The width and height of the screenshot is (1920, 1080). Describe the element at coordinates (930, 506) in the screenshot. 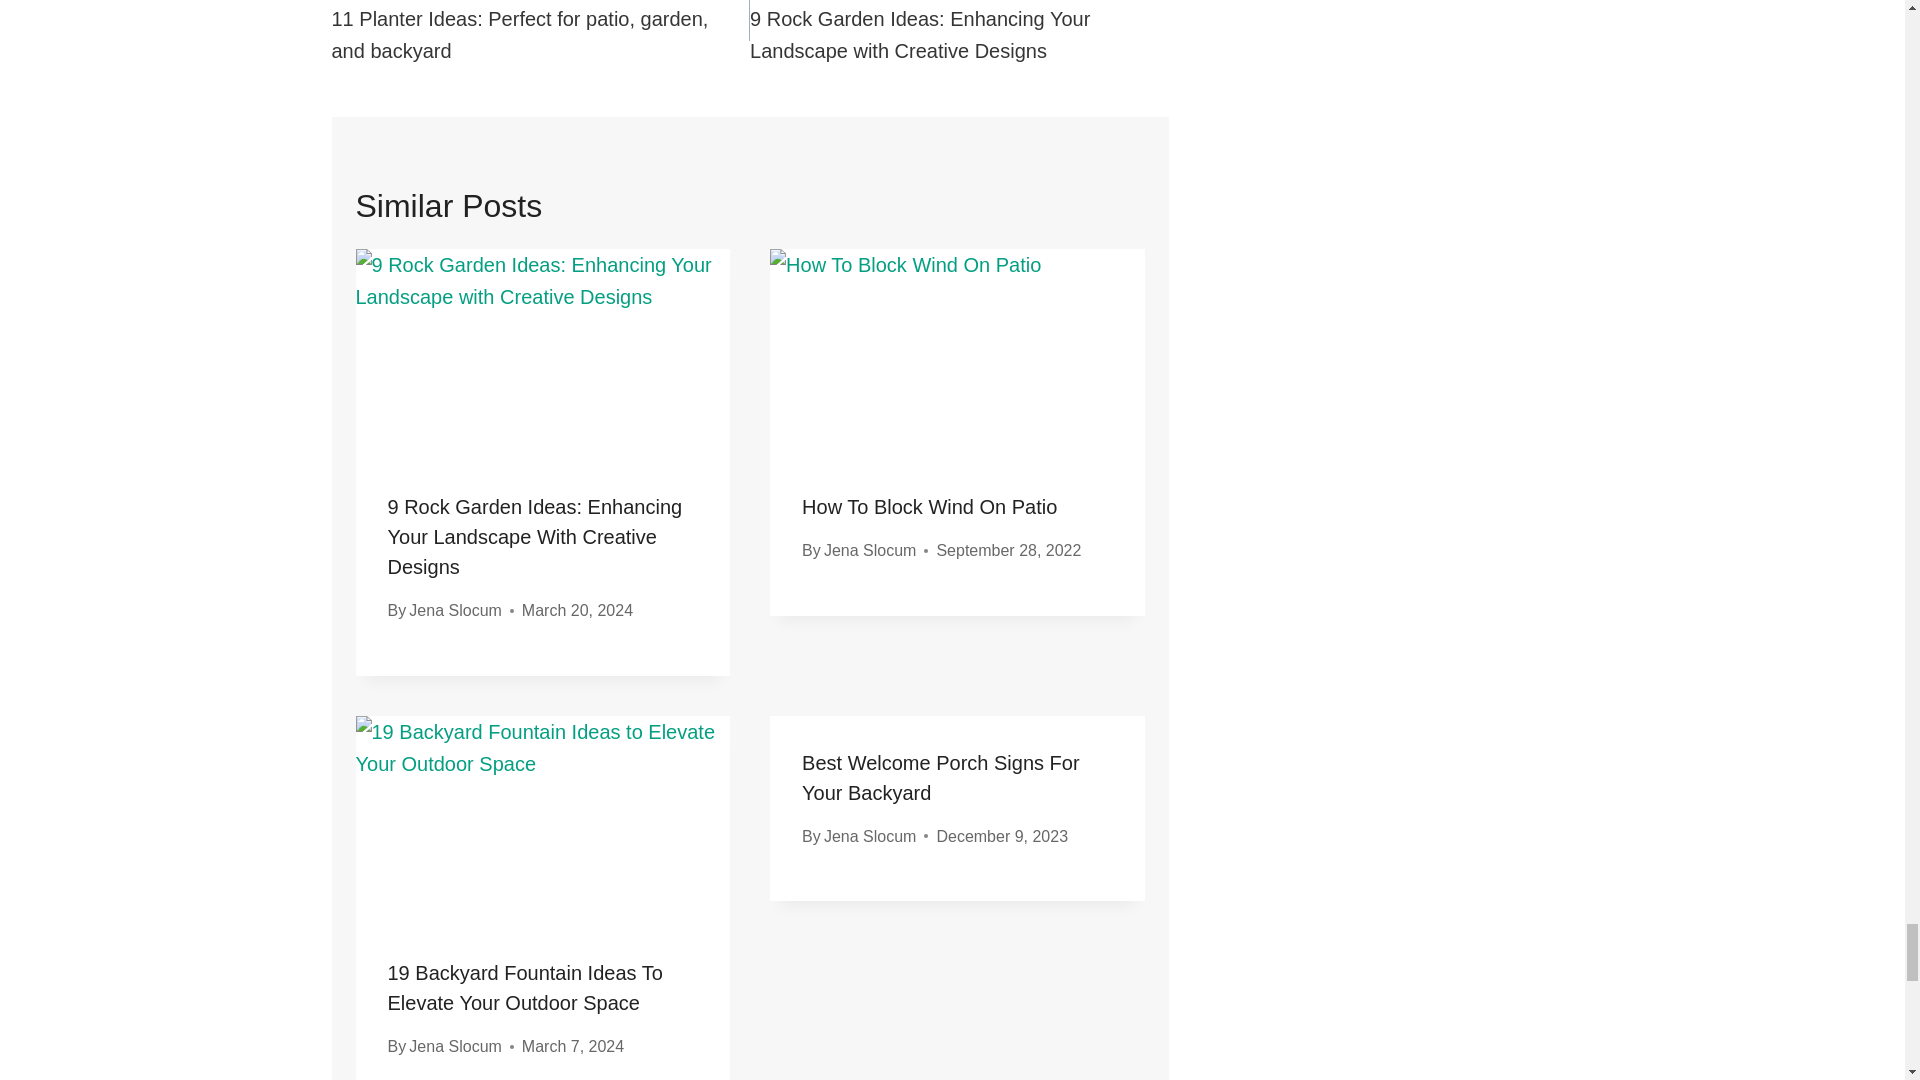

I see `How To Block Wind On Patio` at that location.